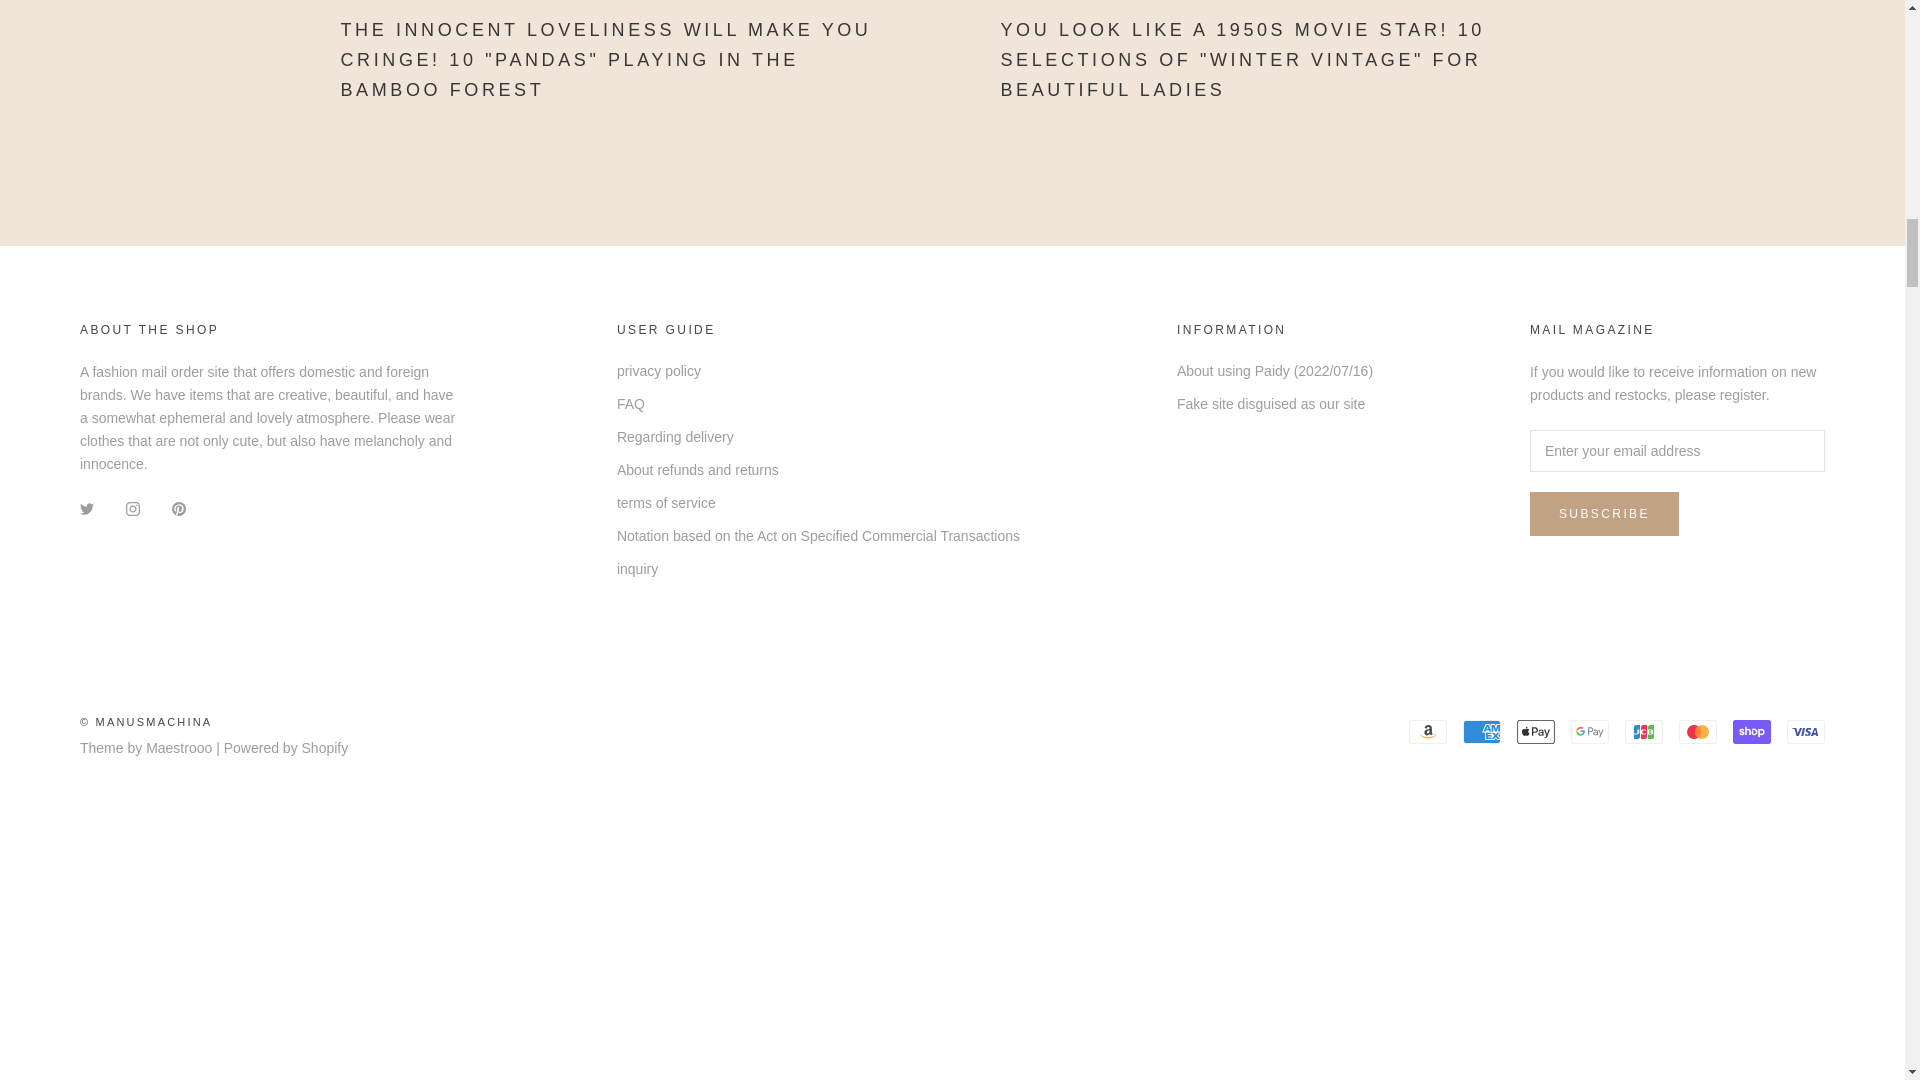  Describe the element at coordinates (1806, 732) in the screenshot. I see `Visa` at that location.